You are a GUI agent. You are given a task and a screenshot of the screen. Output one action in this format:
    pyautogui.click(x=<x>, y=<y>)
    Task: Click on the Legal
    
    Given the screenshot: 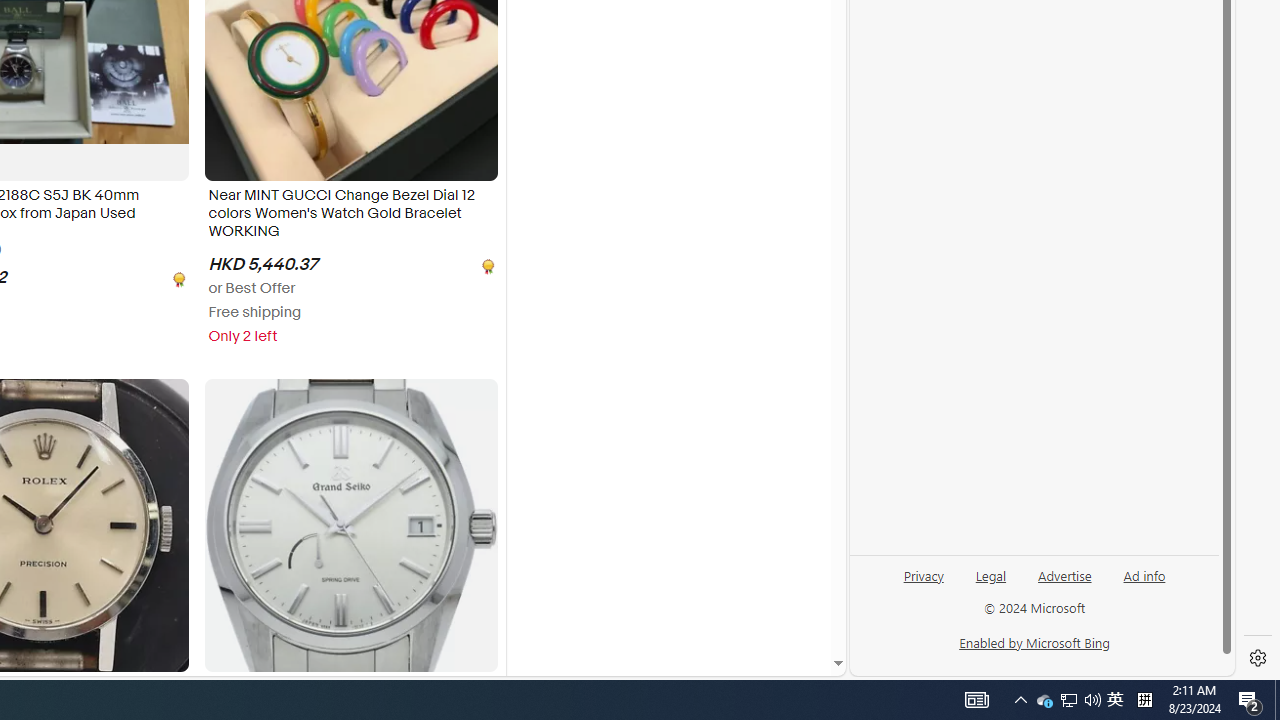 What is the action you would take?
    pyautogui.click(x=990, y=583)
    